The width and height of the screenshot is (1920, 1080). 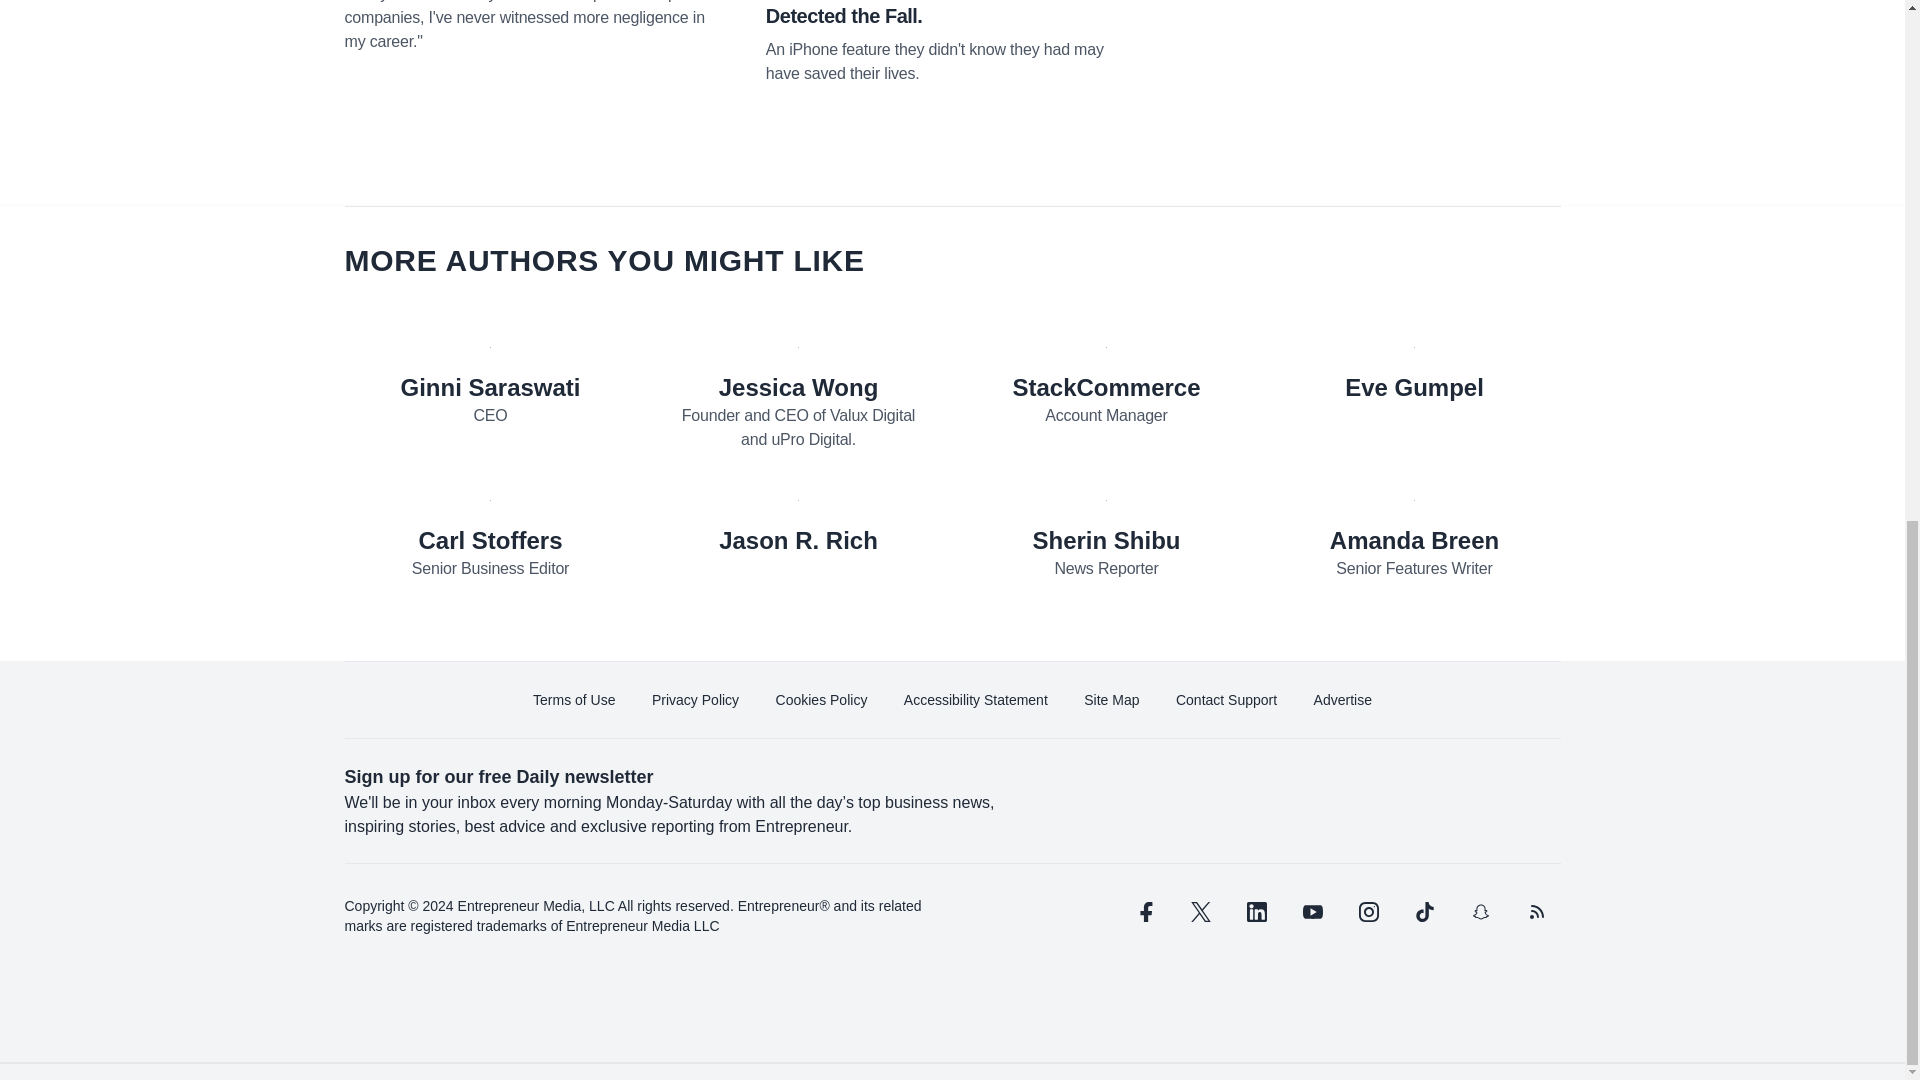 What do you see at coordinates (1479, 912) in the screenshot?
I see `snapchat` at bounding box center [1479, 912].